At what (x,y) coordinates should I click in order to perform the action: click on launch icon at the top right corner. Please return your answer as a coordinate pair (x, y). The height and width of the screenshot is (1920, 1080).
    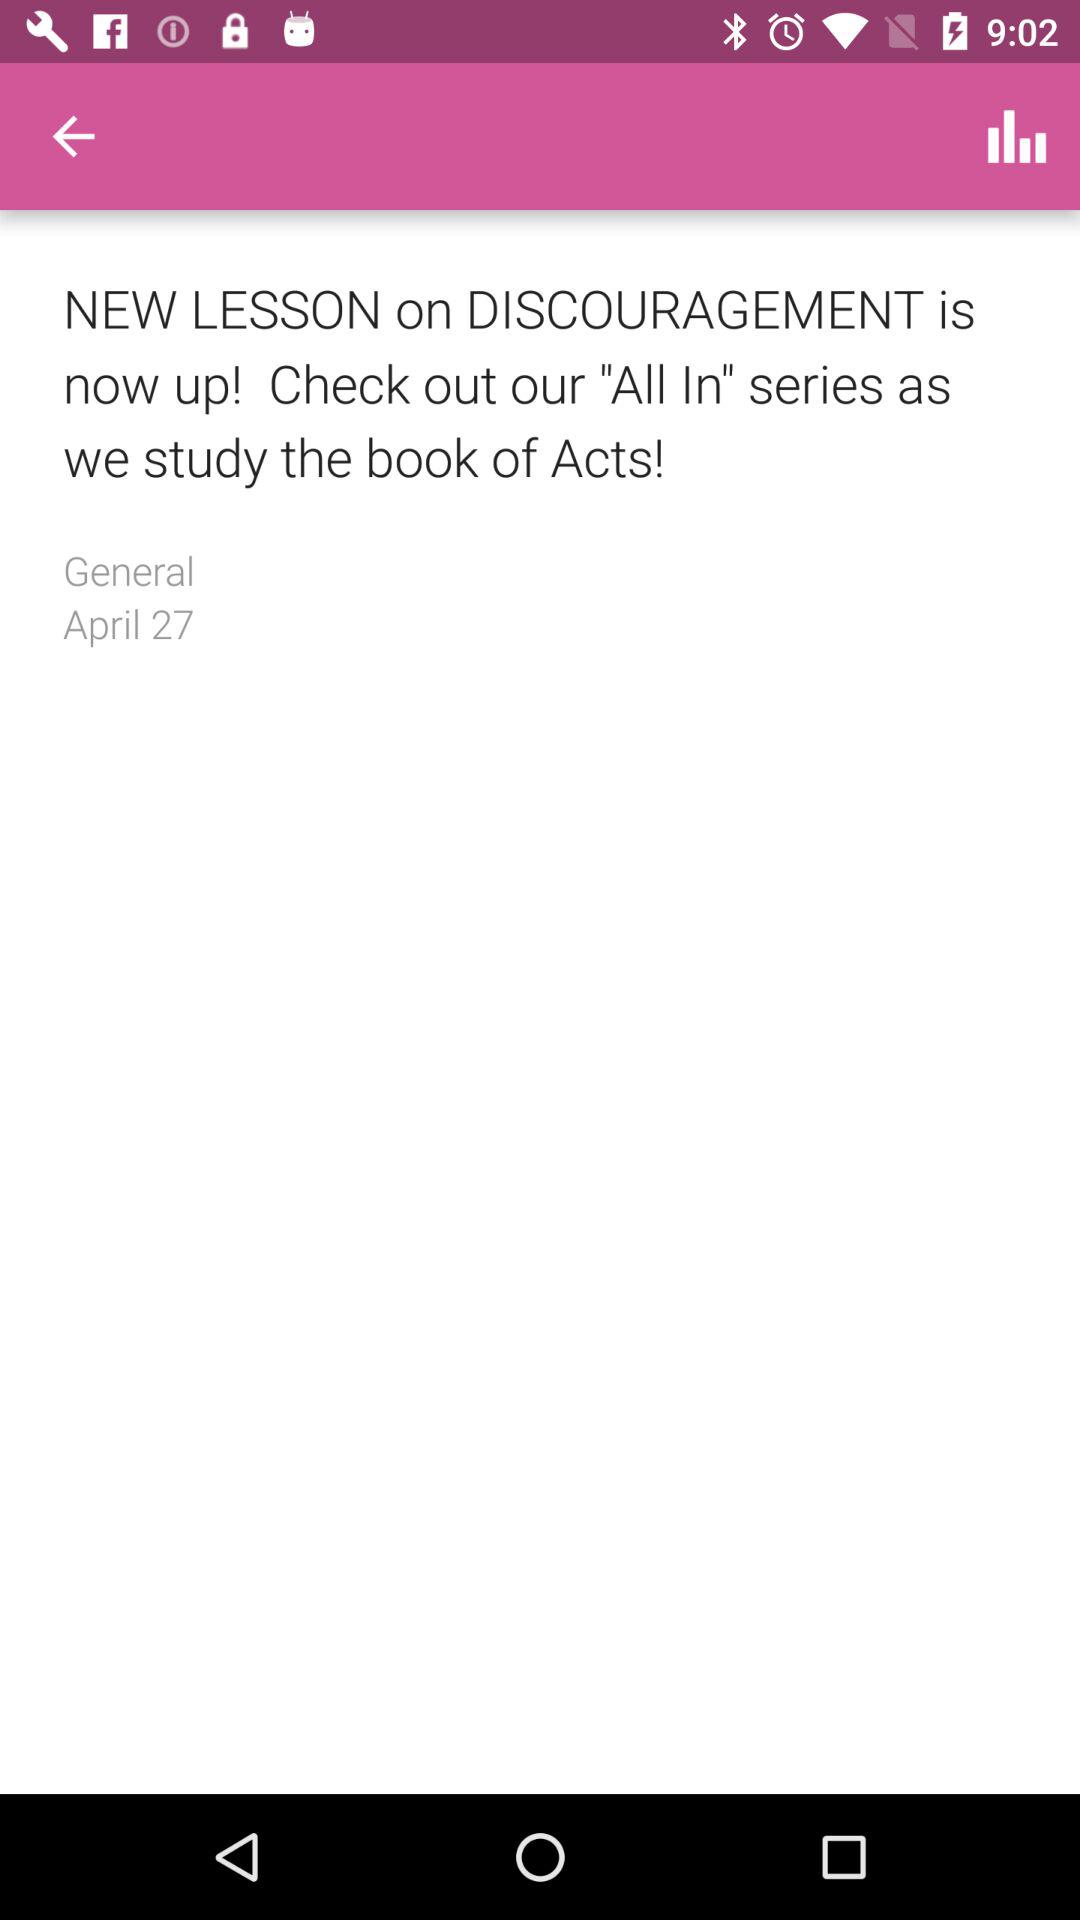
    Looking at the image, I should click on (1016, 136).